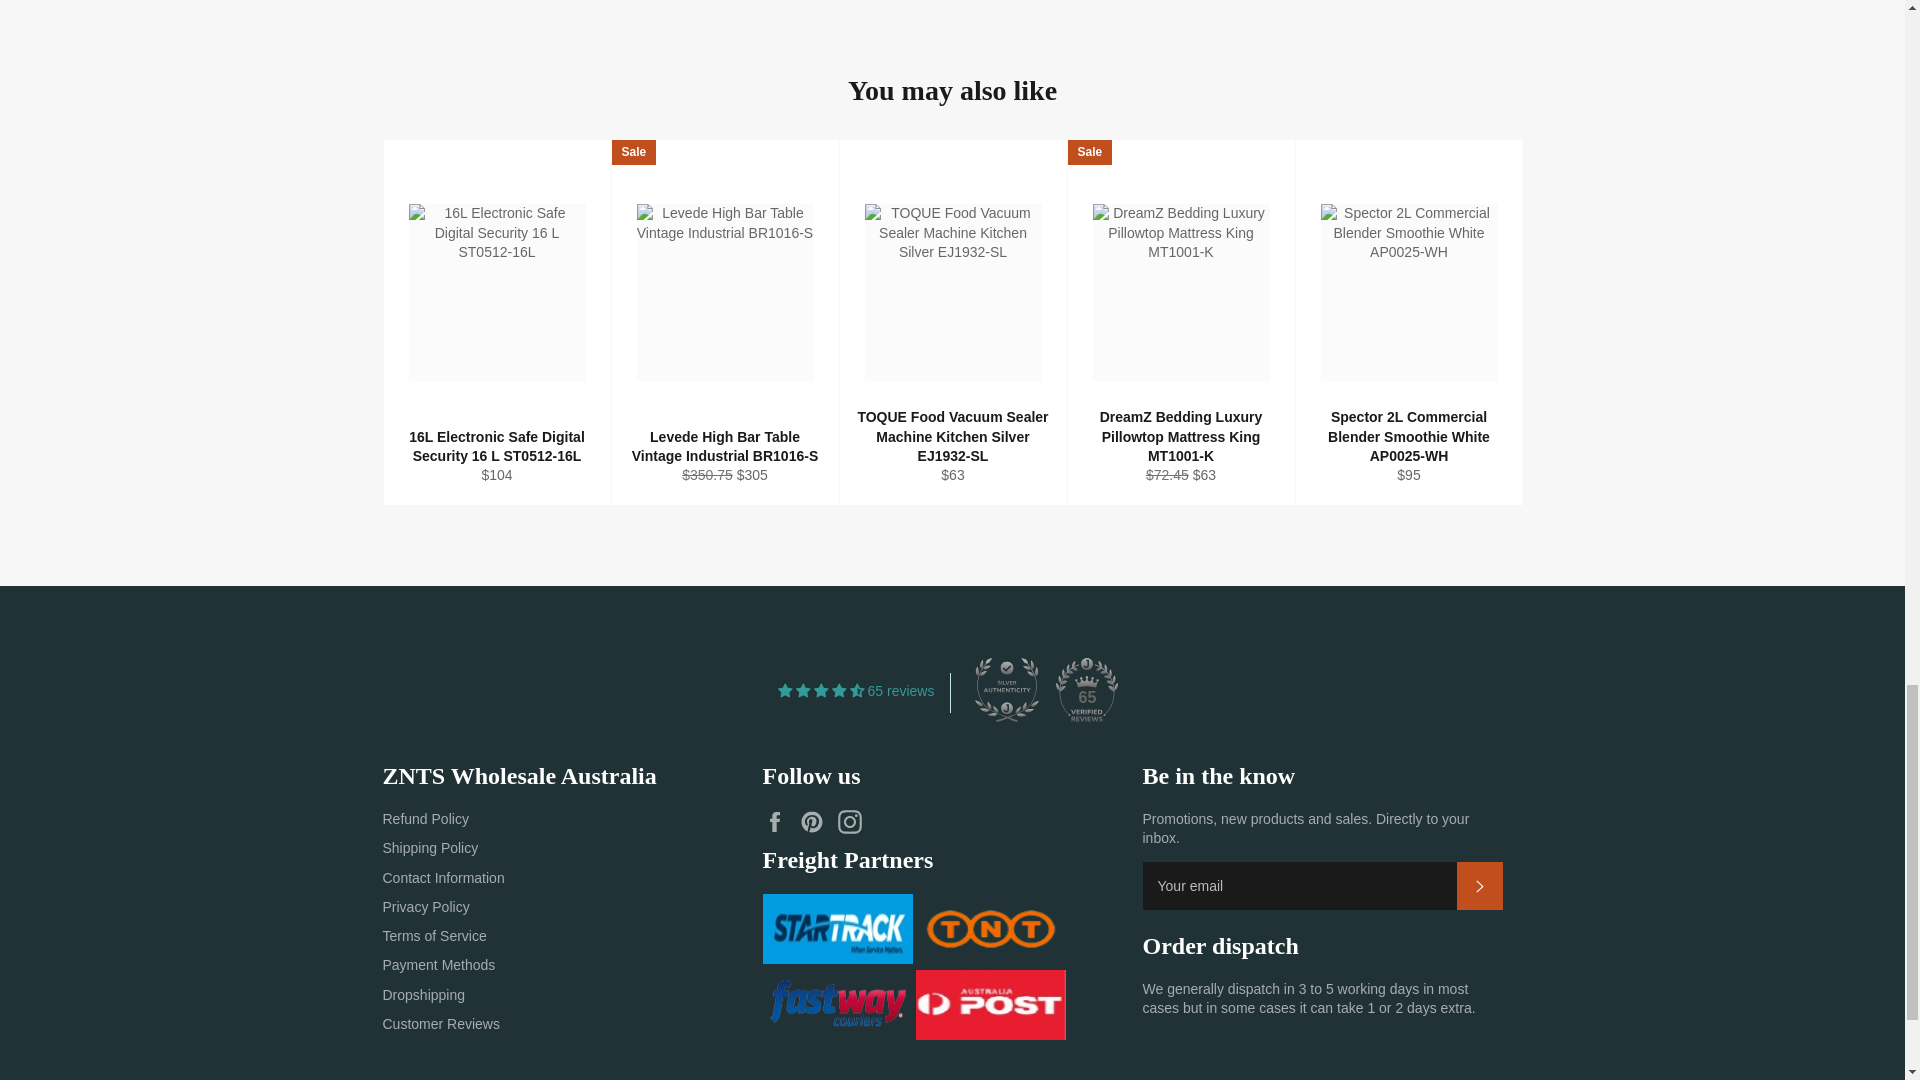  What do you see at coordinates (779, 822) in the screenshot?
I see `ZNTS Wholesale Australia on Facebook` at bounding box center [779, 822].